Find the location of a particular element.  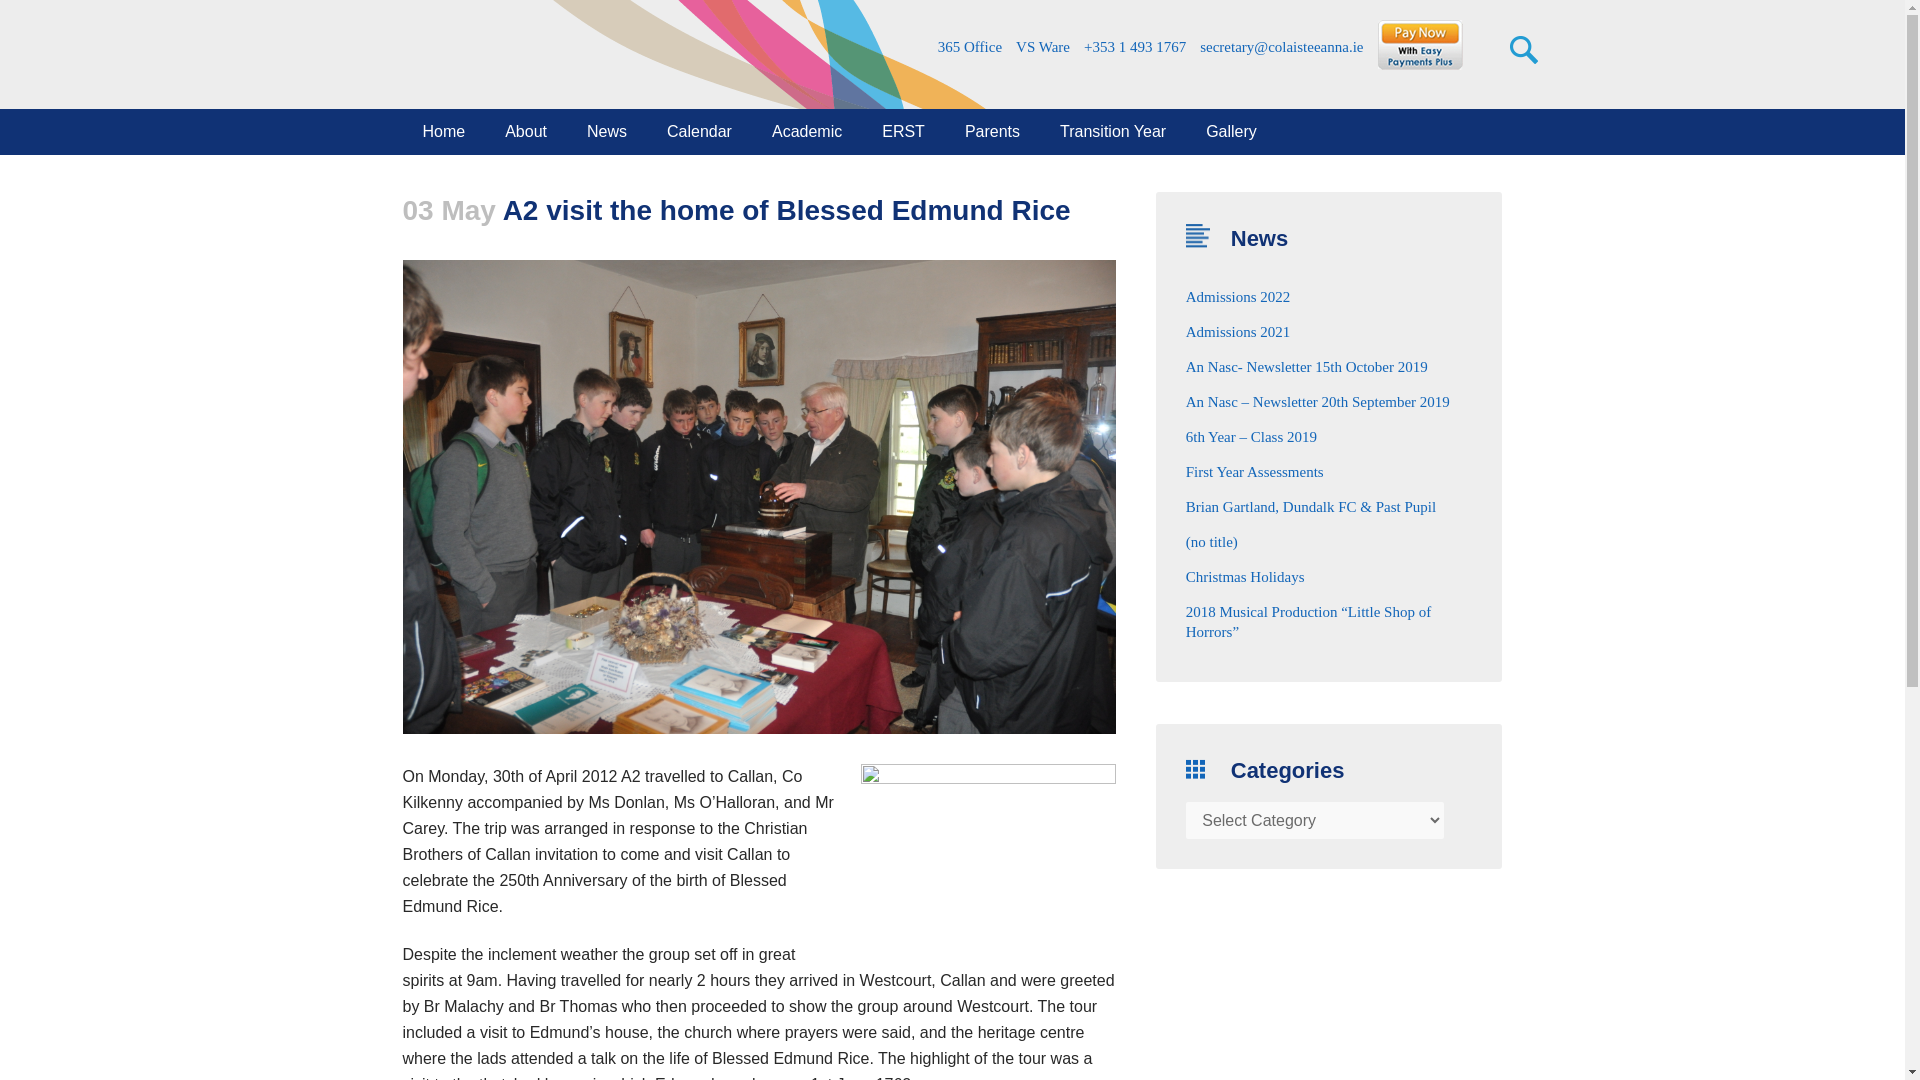

News is located at coordinates (606, 132).